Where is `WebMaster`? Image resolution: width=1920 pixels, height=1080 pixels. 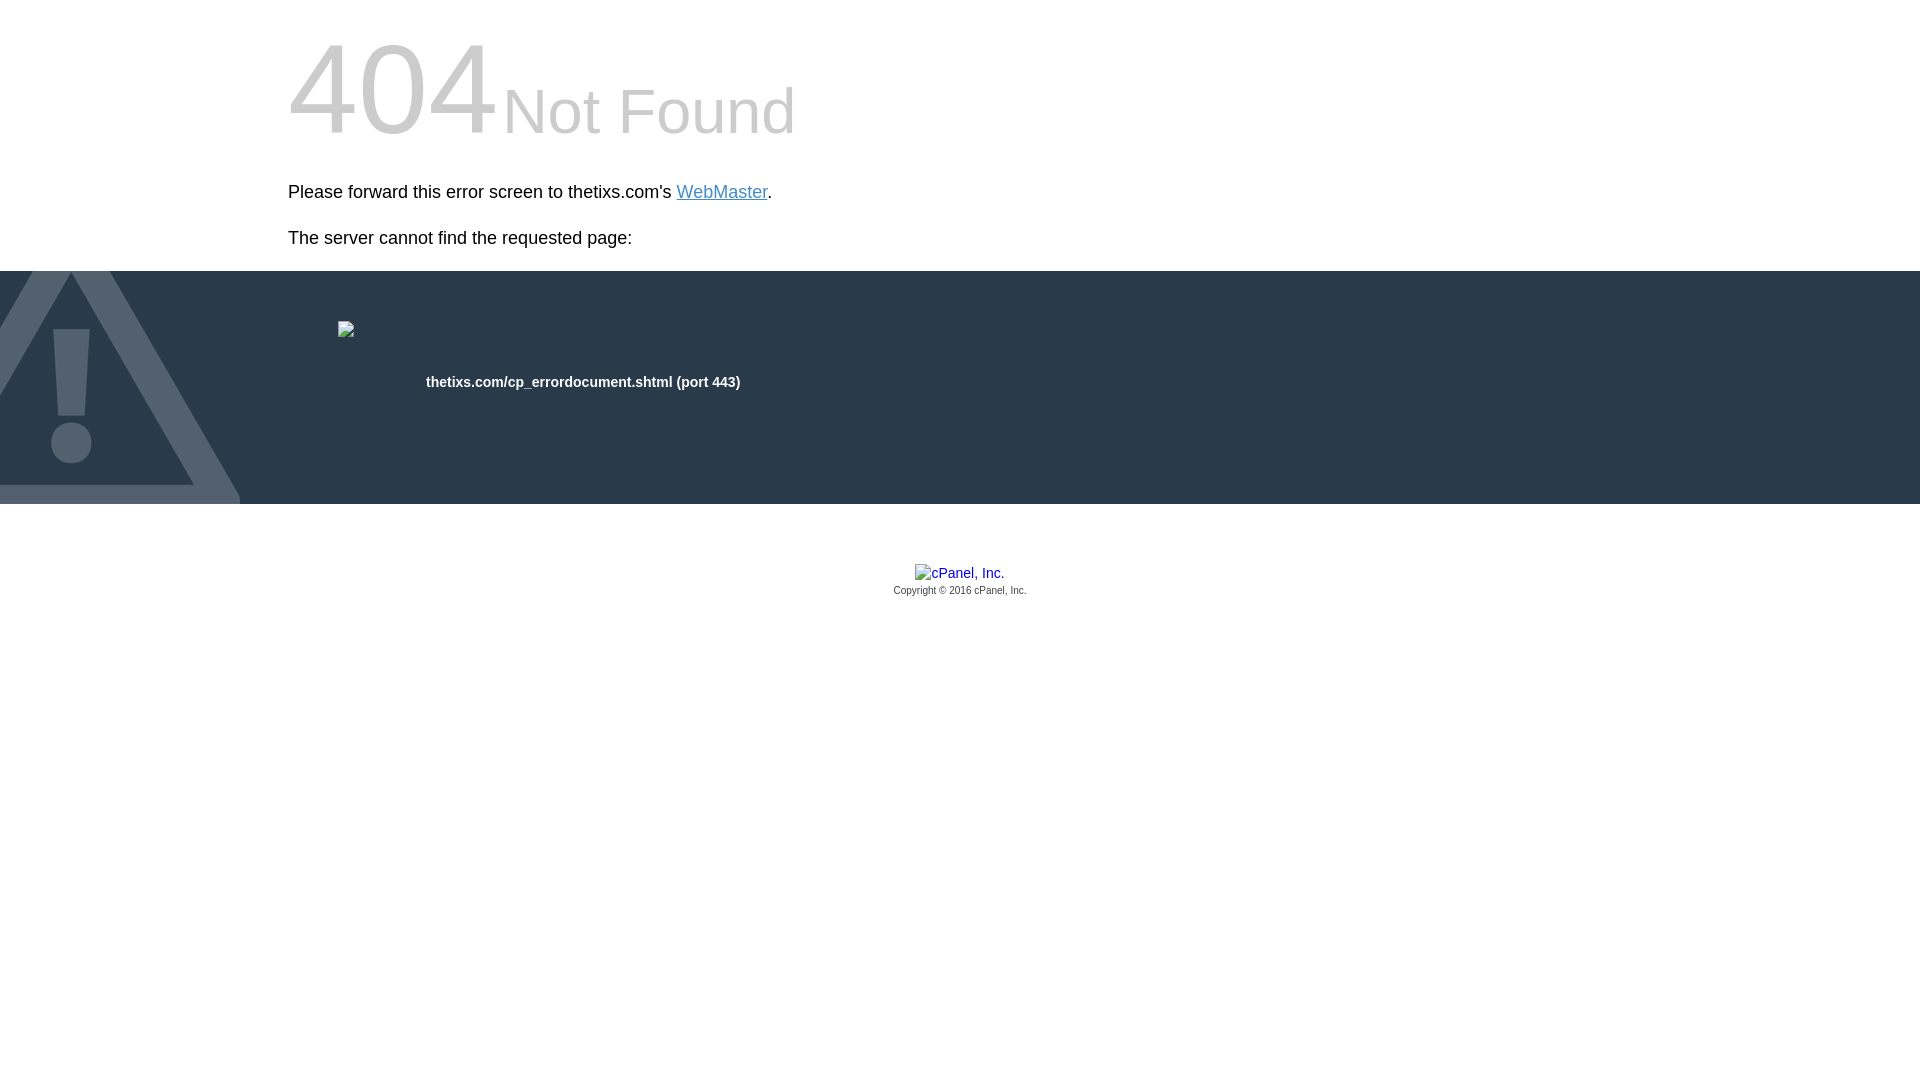 WebMaster is located at coordinates (722, 192).